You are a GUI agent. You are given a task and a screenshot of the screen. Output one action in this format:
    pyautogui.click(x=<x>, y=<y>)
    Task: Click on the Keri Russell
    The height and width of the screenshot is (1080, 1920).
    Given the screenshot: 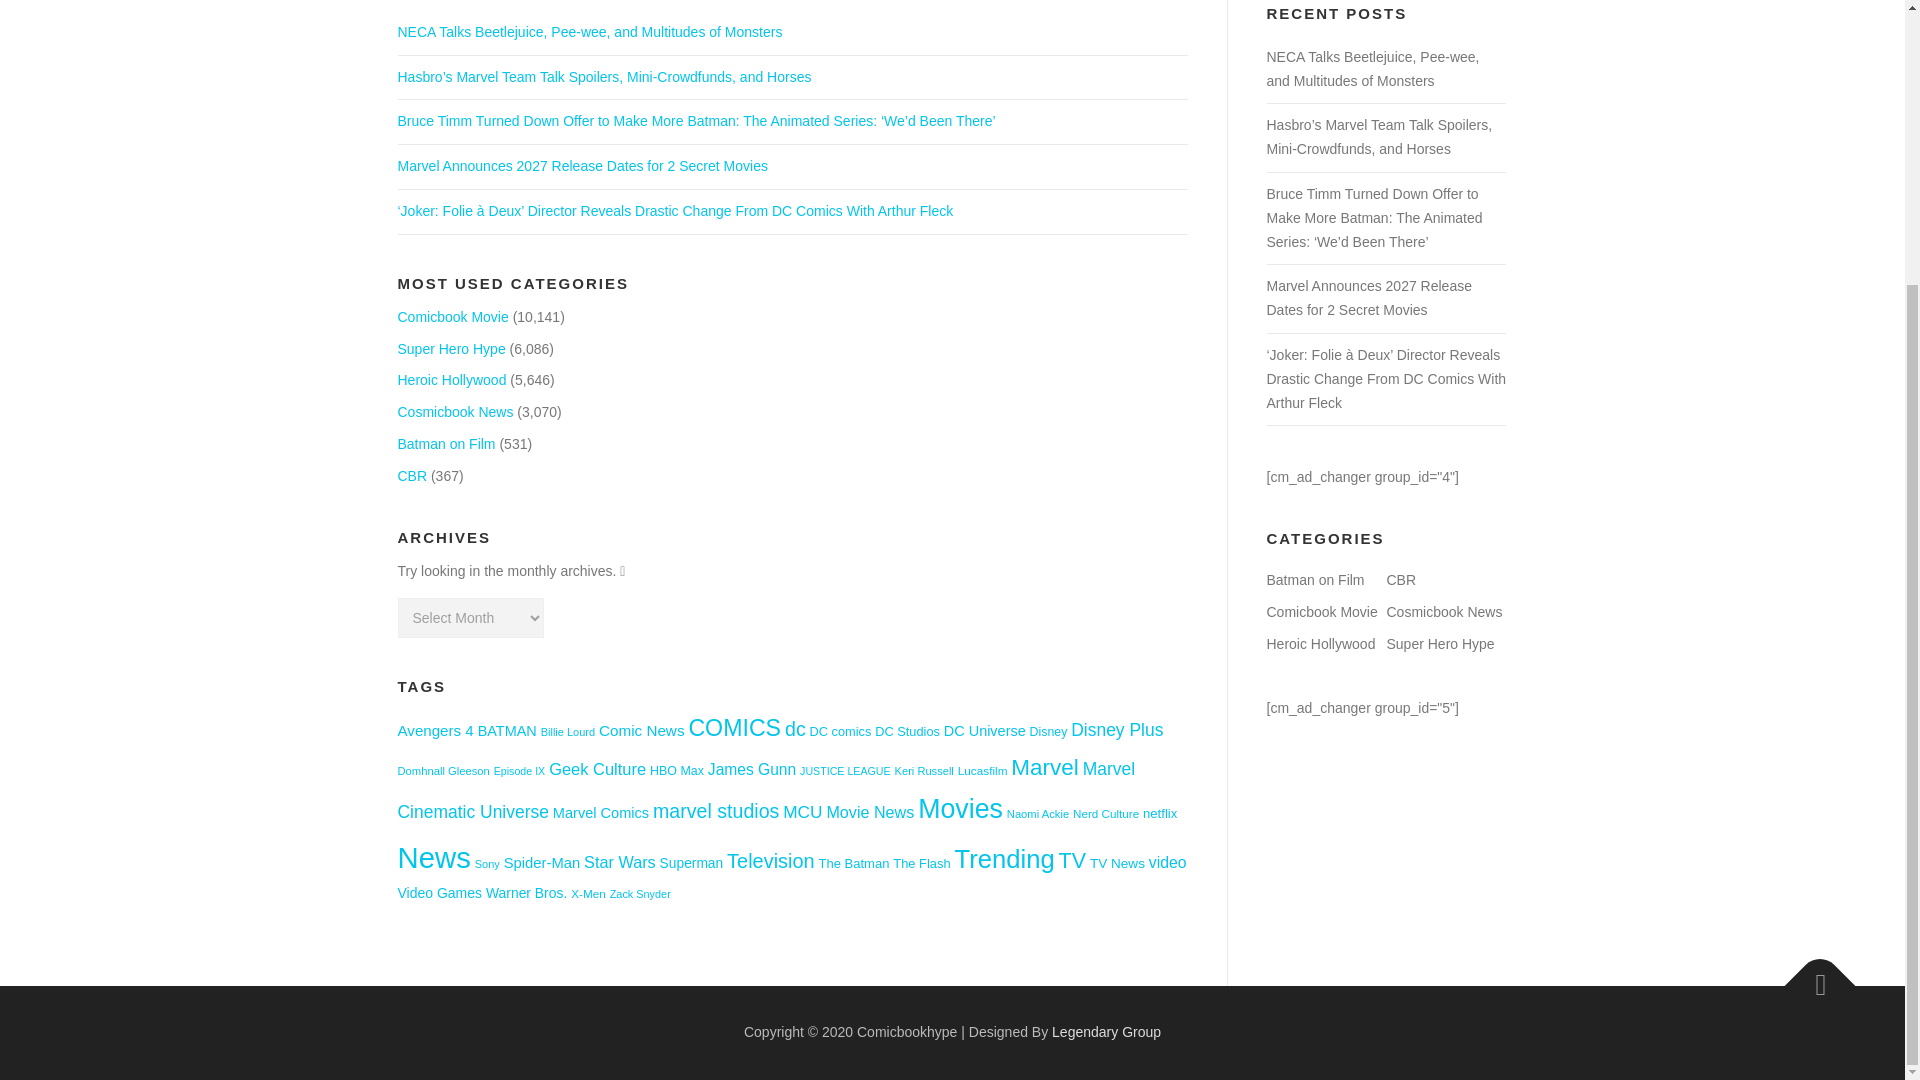 What is the action you would take?
    pyautogui.click(x=924, y=770)
    